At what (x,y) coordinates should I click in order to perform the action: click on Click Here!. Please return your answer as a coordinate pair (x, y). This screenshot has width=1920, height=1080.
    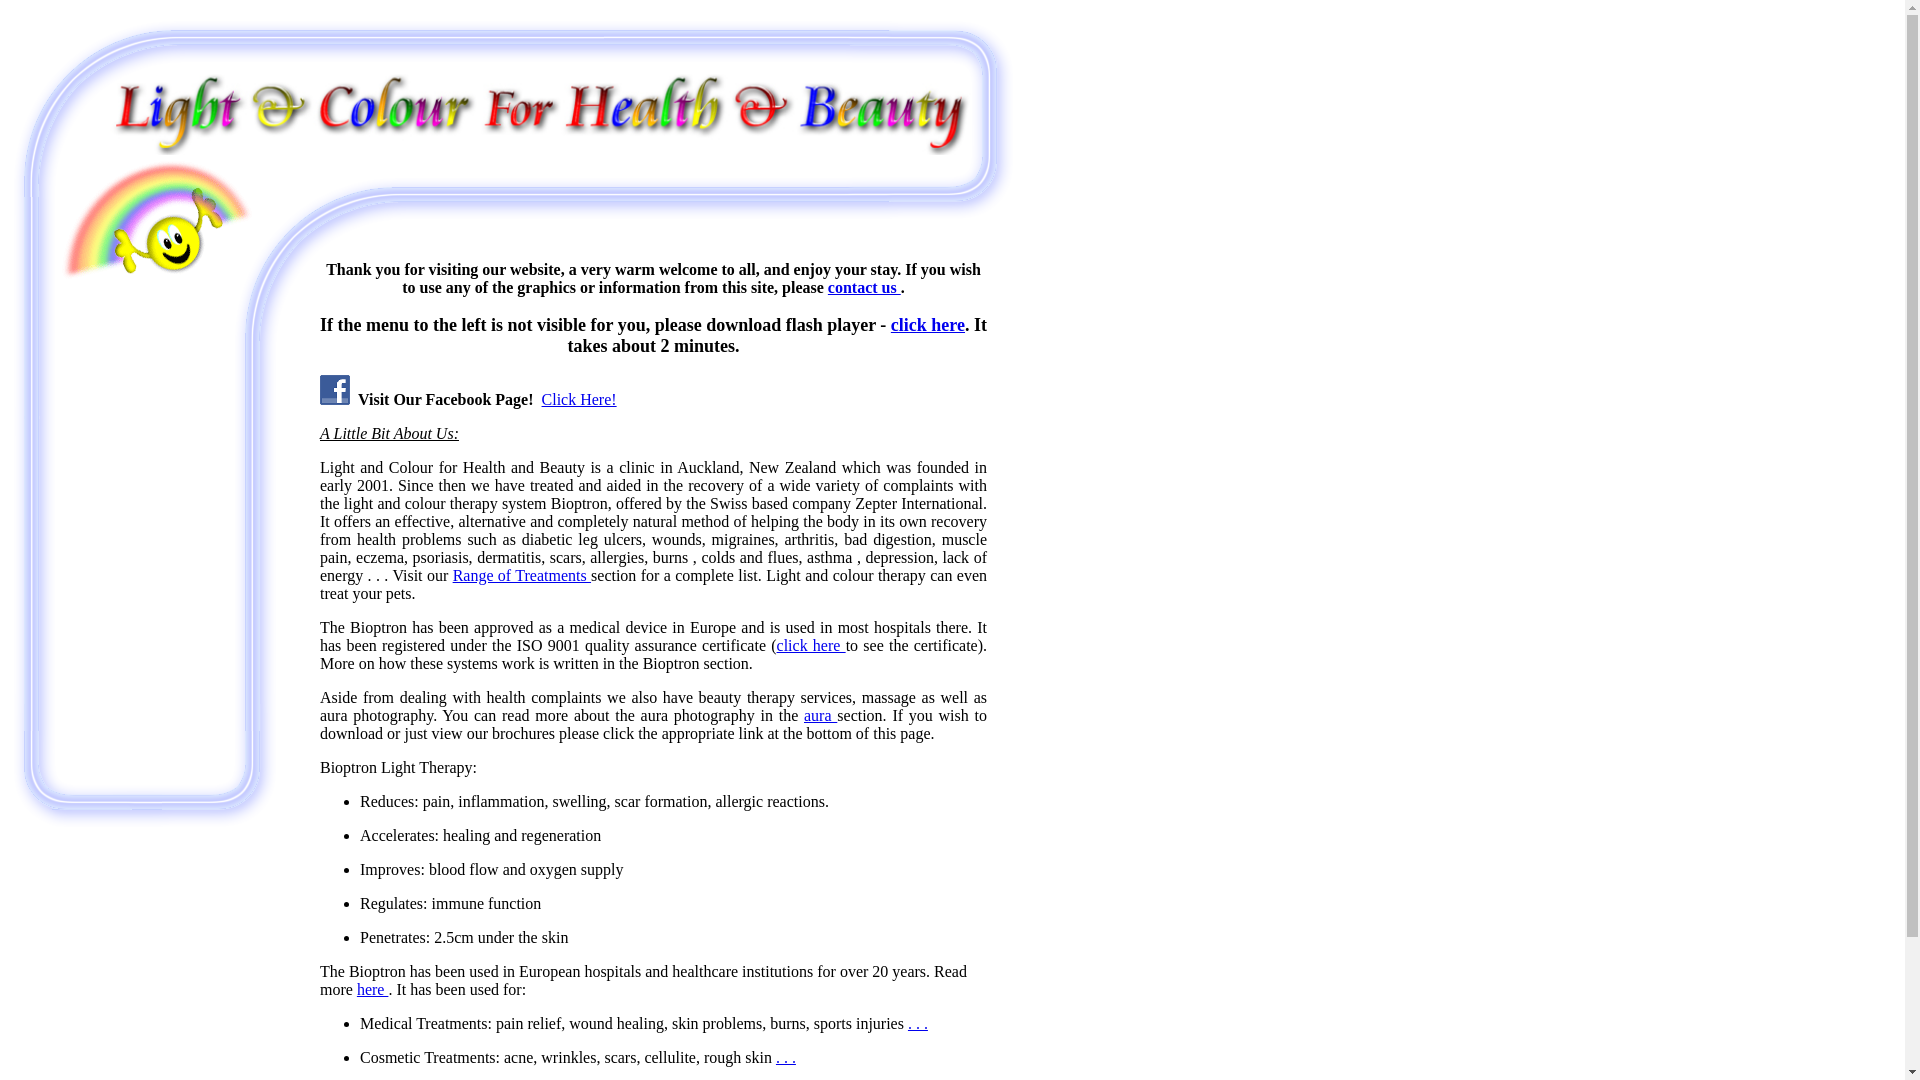
    Looking at the image, I should click on (578, 399).